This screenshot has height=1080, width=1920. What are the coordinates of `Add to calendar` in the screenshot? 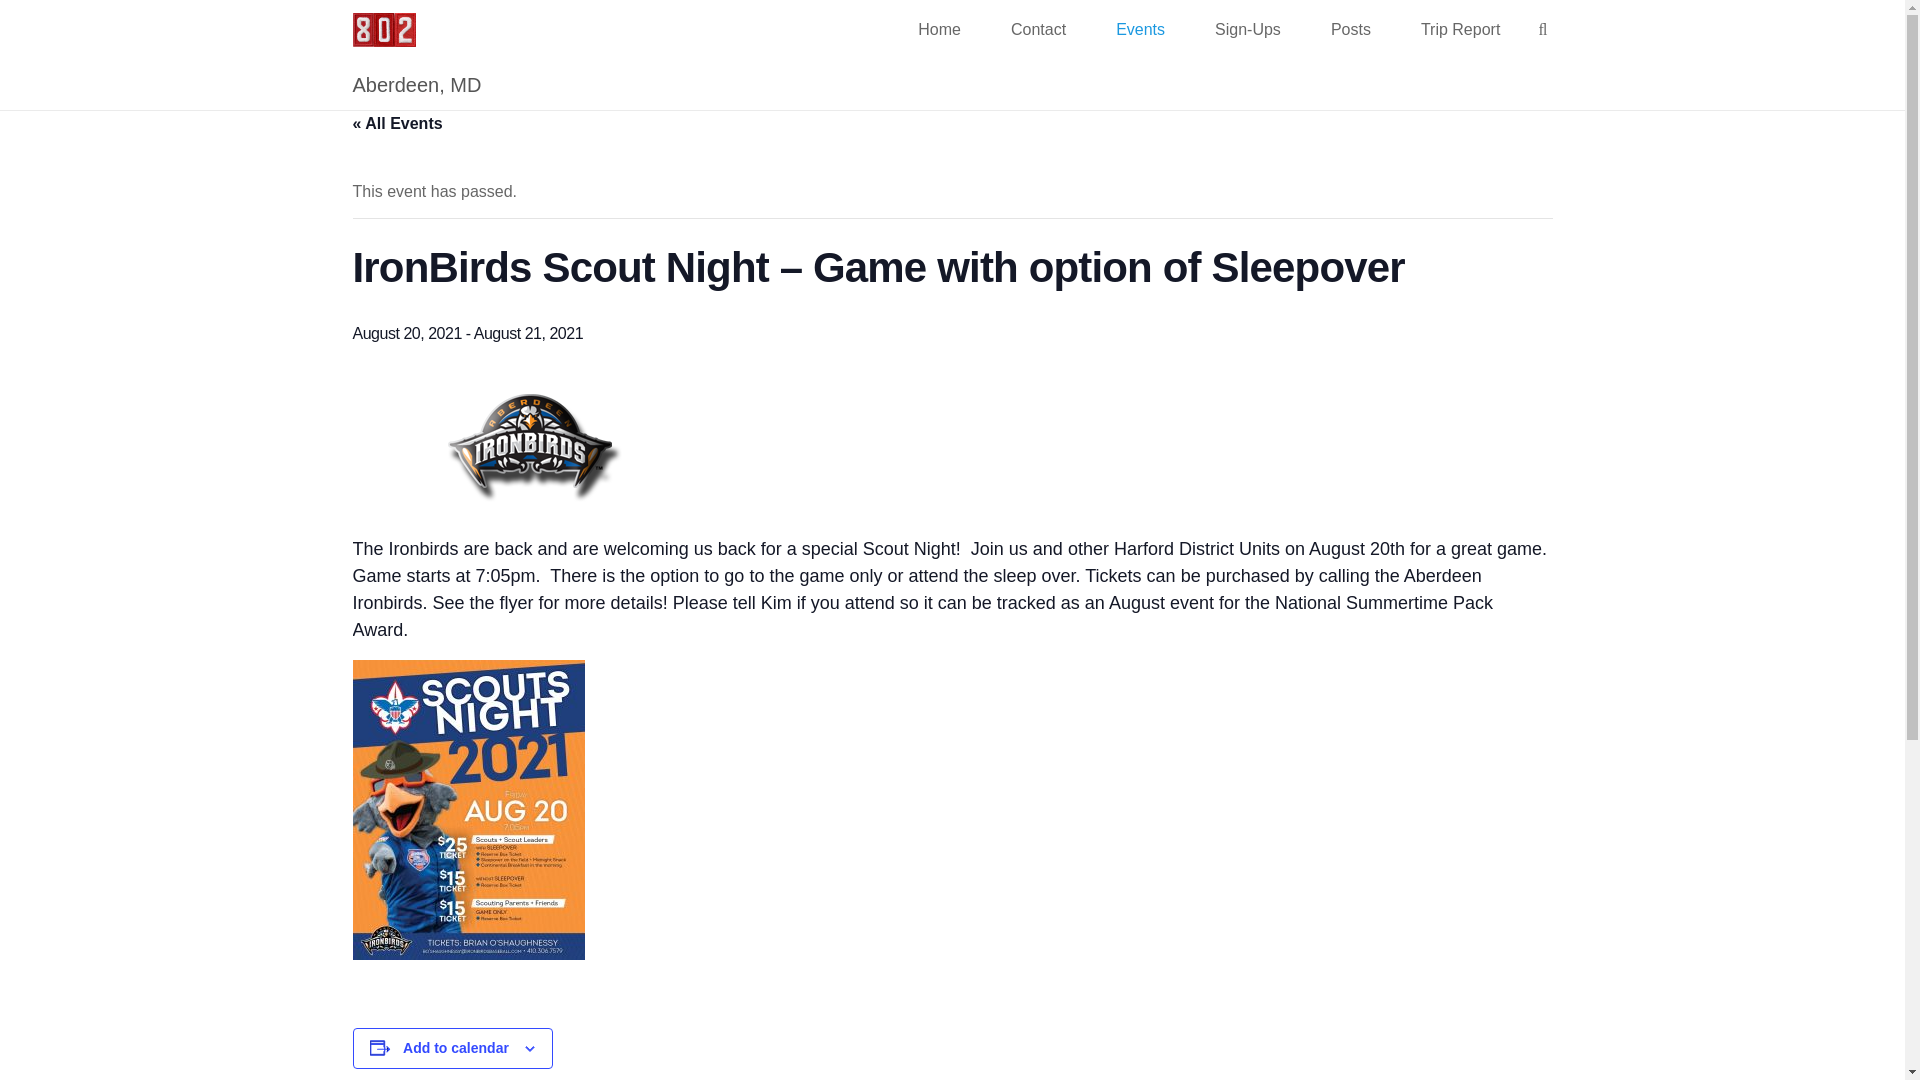 It's located at (456, 1048).